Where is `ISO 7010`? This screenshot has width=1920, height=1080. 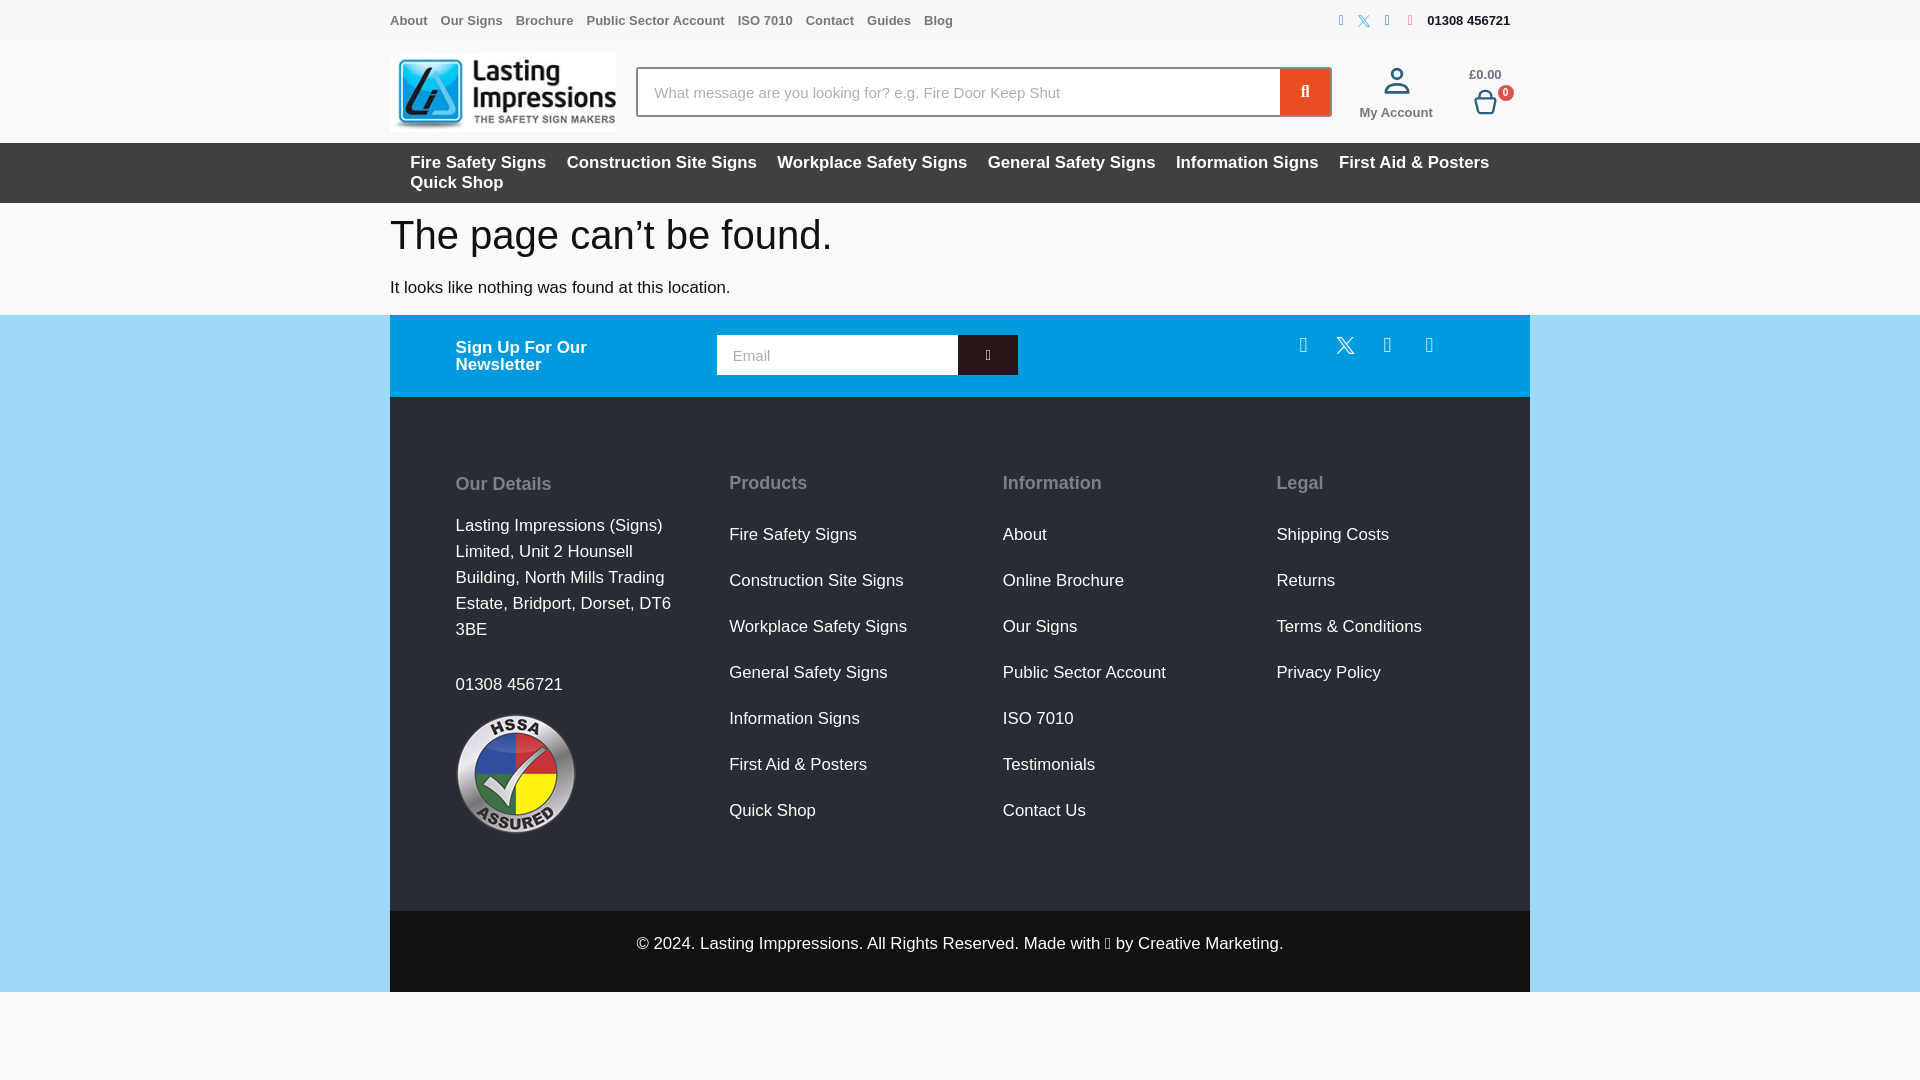
ISO 7010 is located at coordinates (772, 20).